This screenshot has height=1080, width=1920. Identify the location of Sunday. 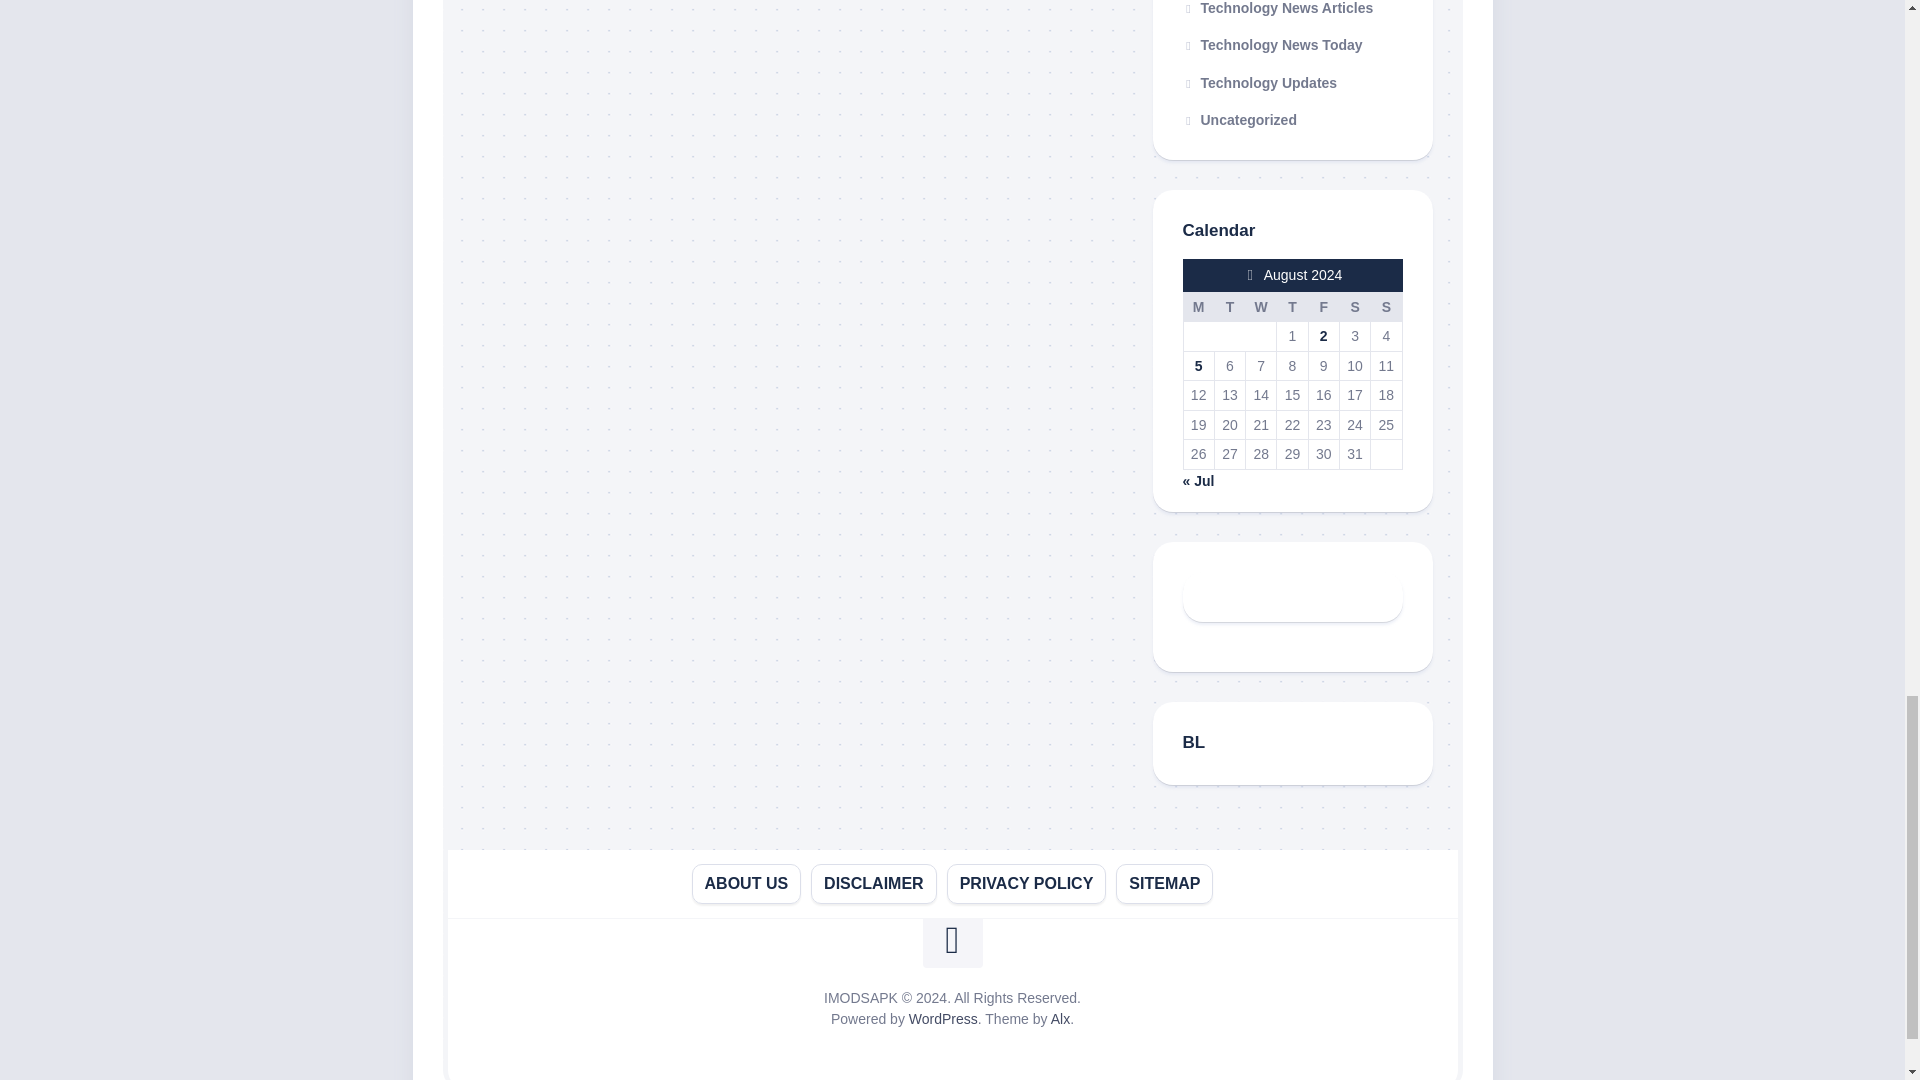
(1386, 306).